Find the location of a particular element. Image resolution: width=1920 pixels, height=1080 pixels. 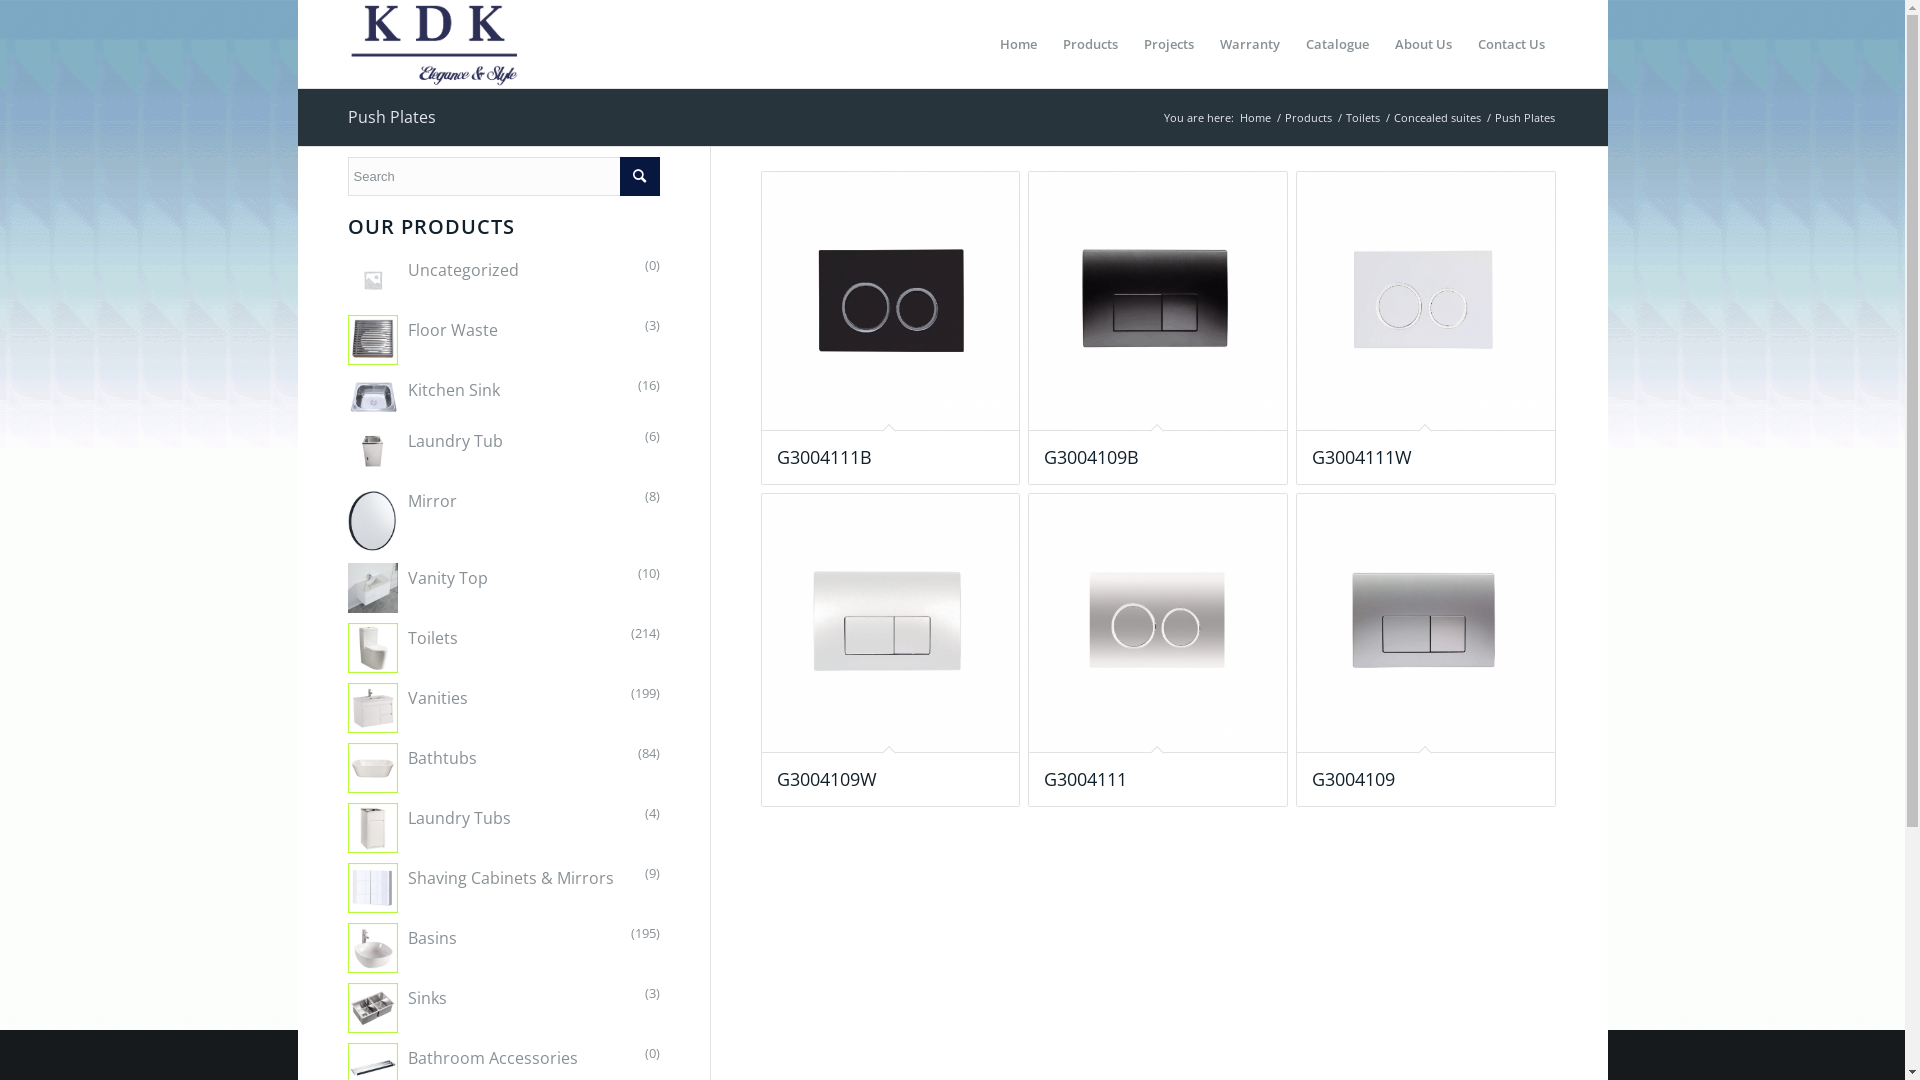

Products is located at coordinates (1308, 118).